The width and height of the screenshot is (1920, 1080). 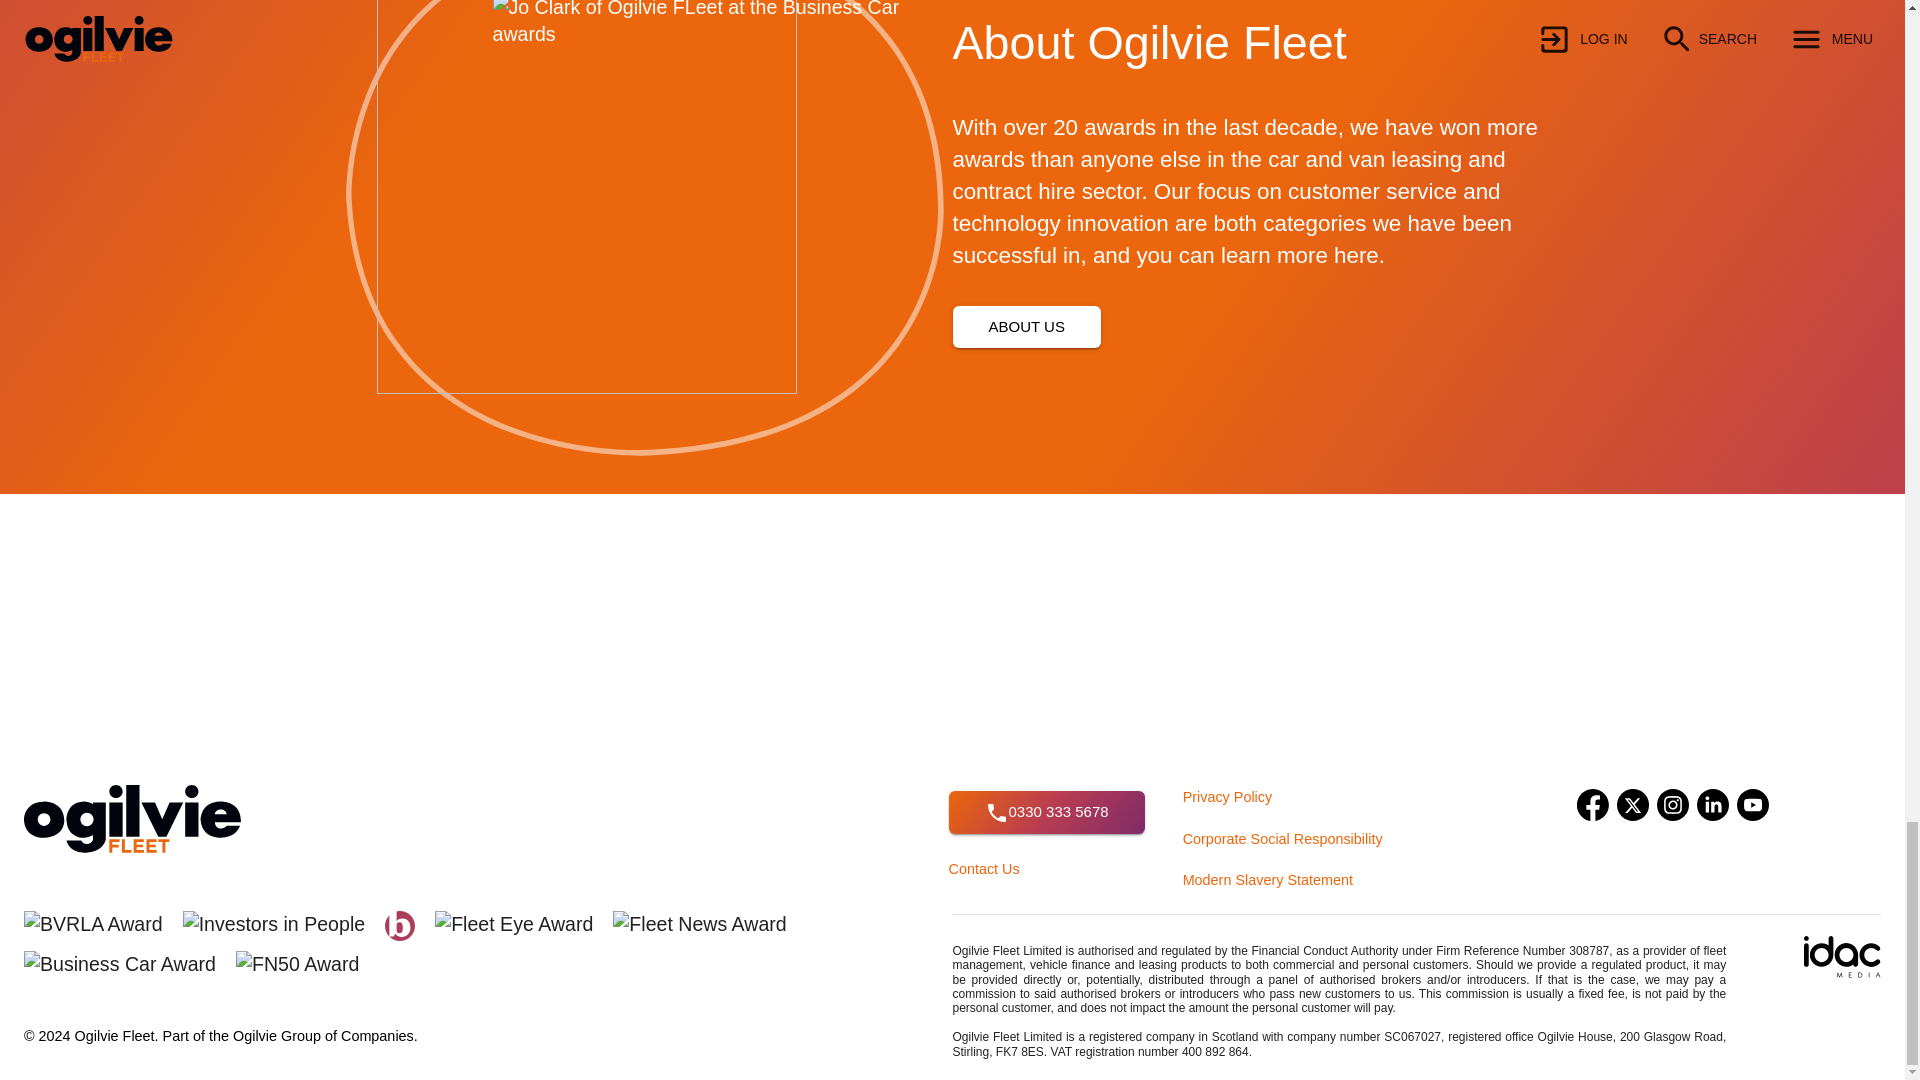 I want to click on Best Companies Award, so click(x=410, y=920).